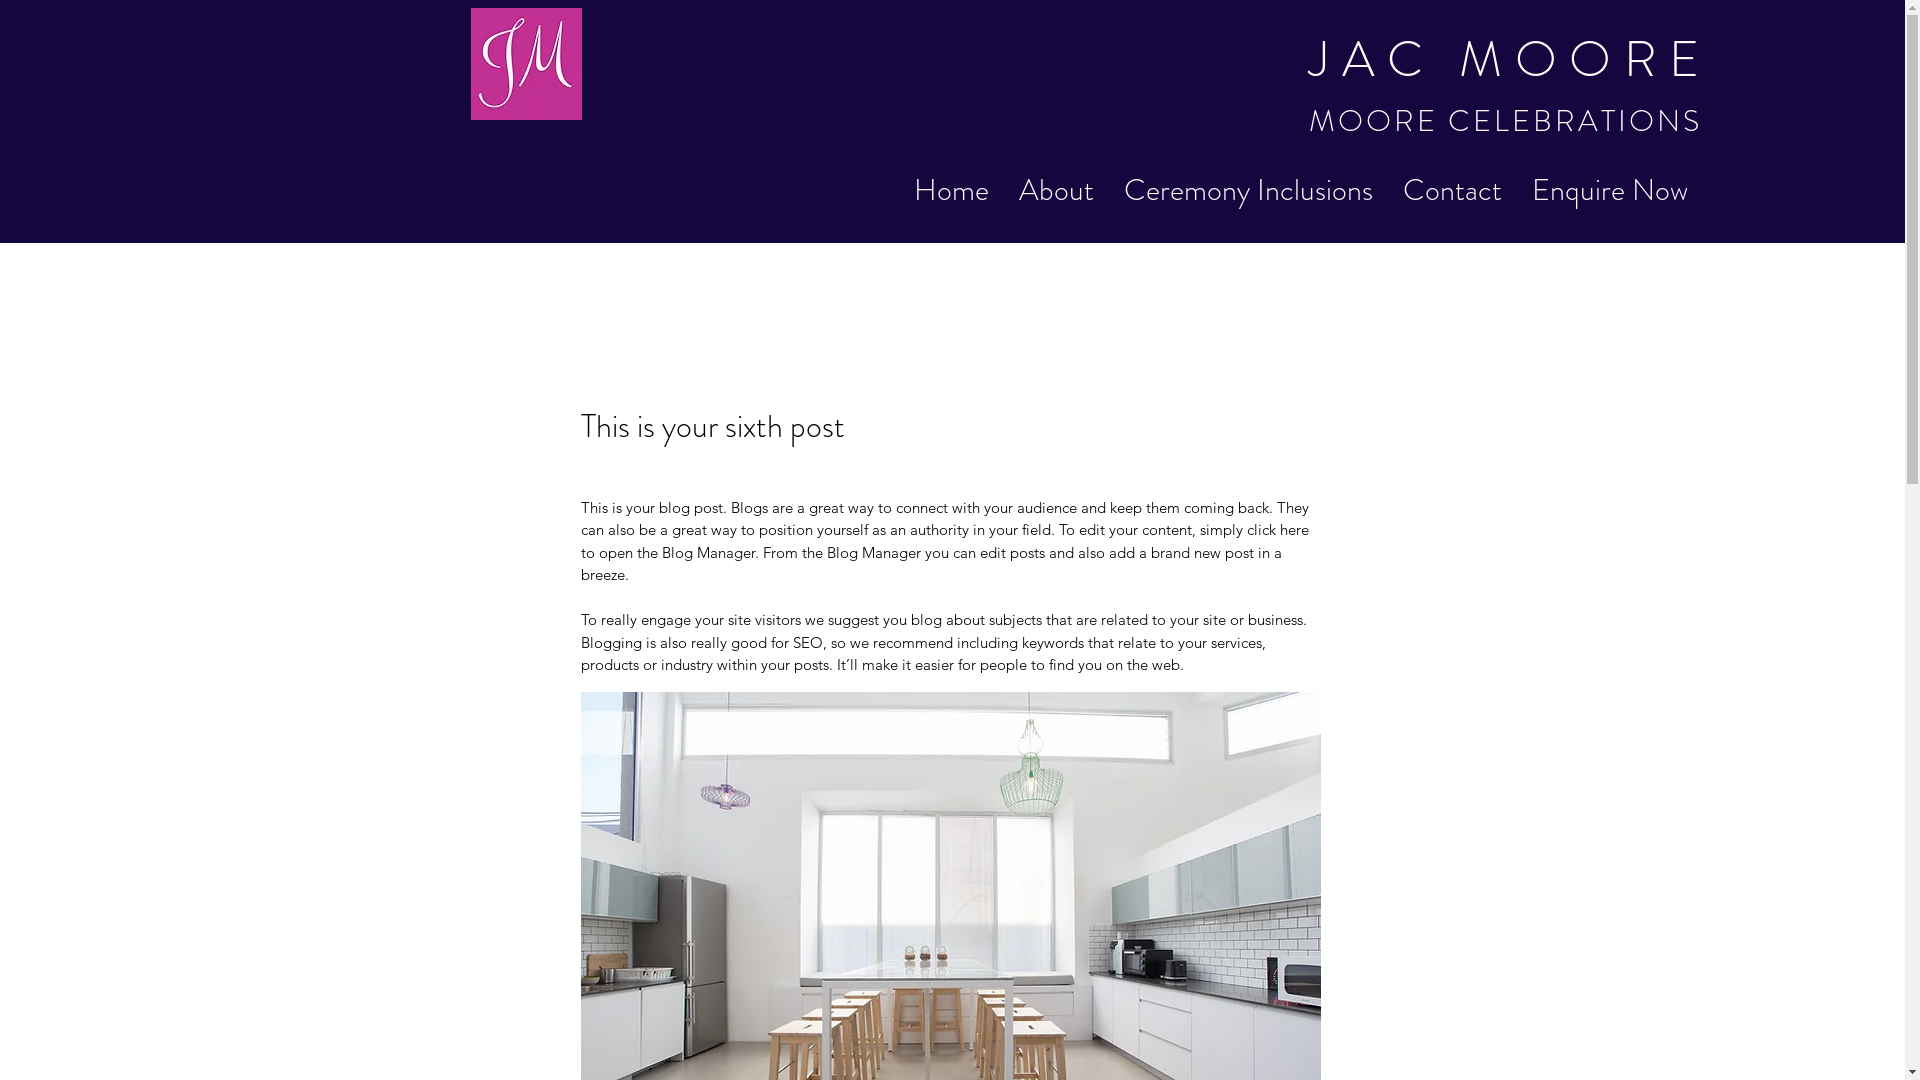 This screenshot has height=1080, width=1920. What do you see at coordinates (952, 190) in the screenshot?
I see `Home` at bounding box center [952, 190].